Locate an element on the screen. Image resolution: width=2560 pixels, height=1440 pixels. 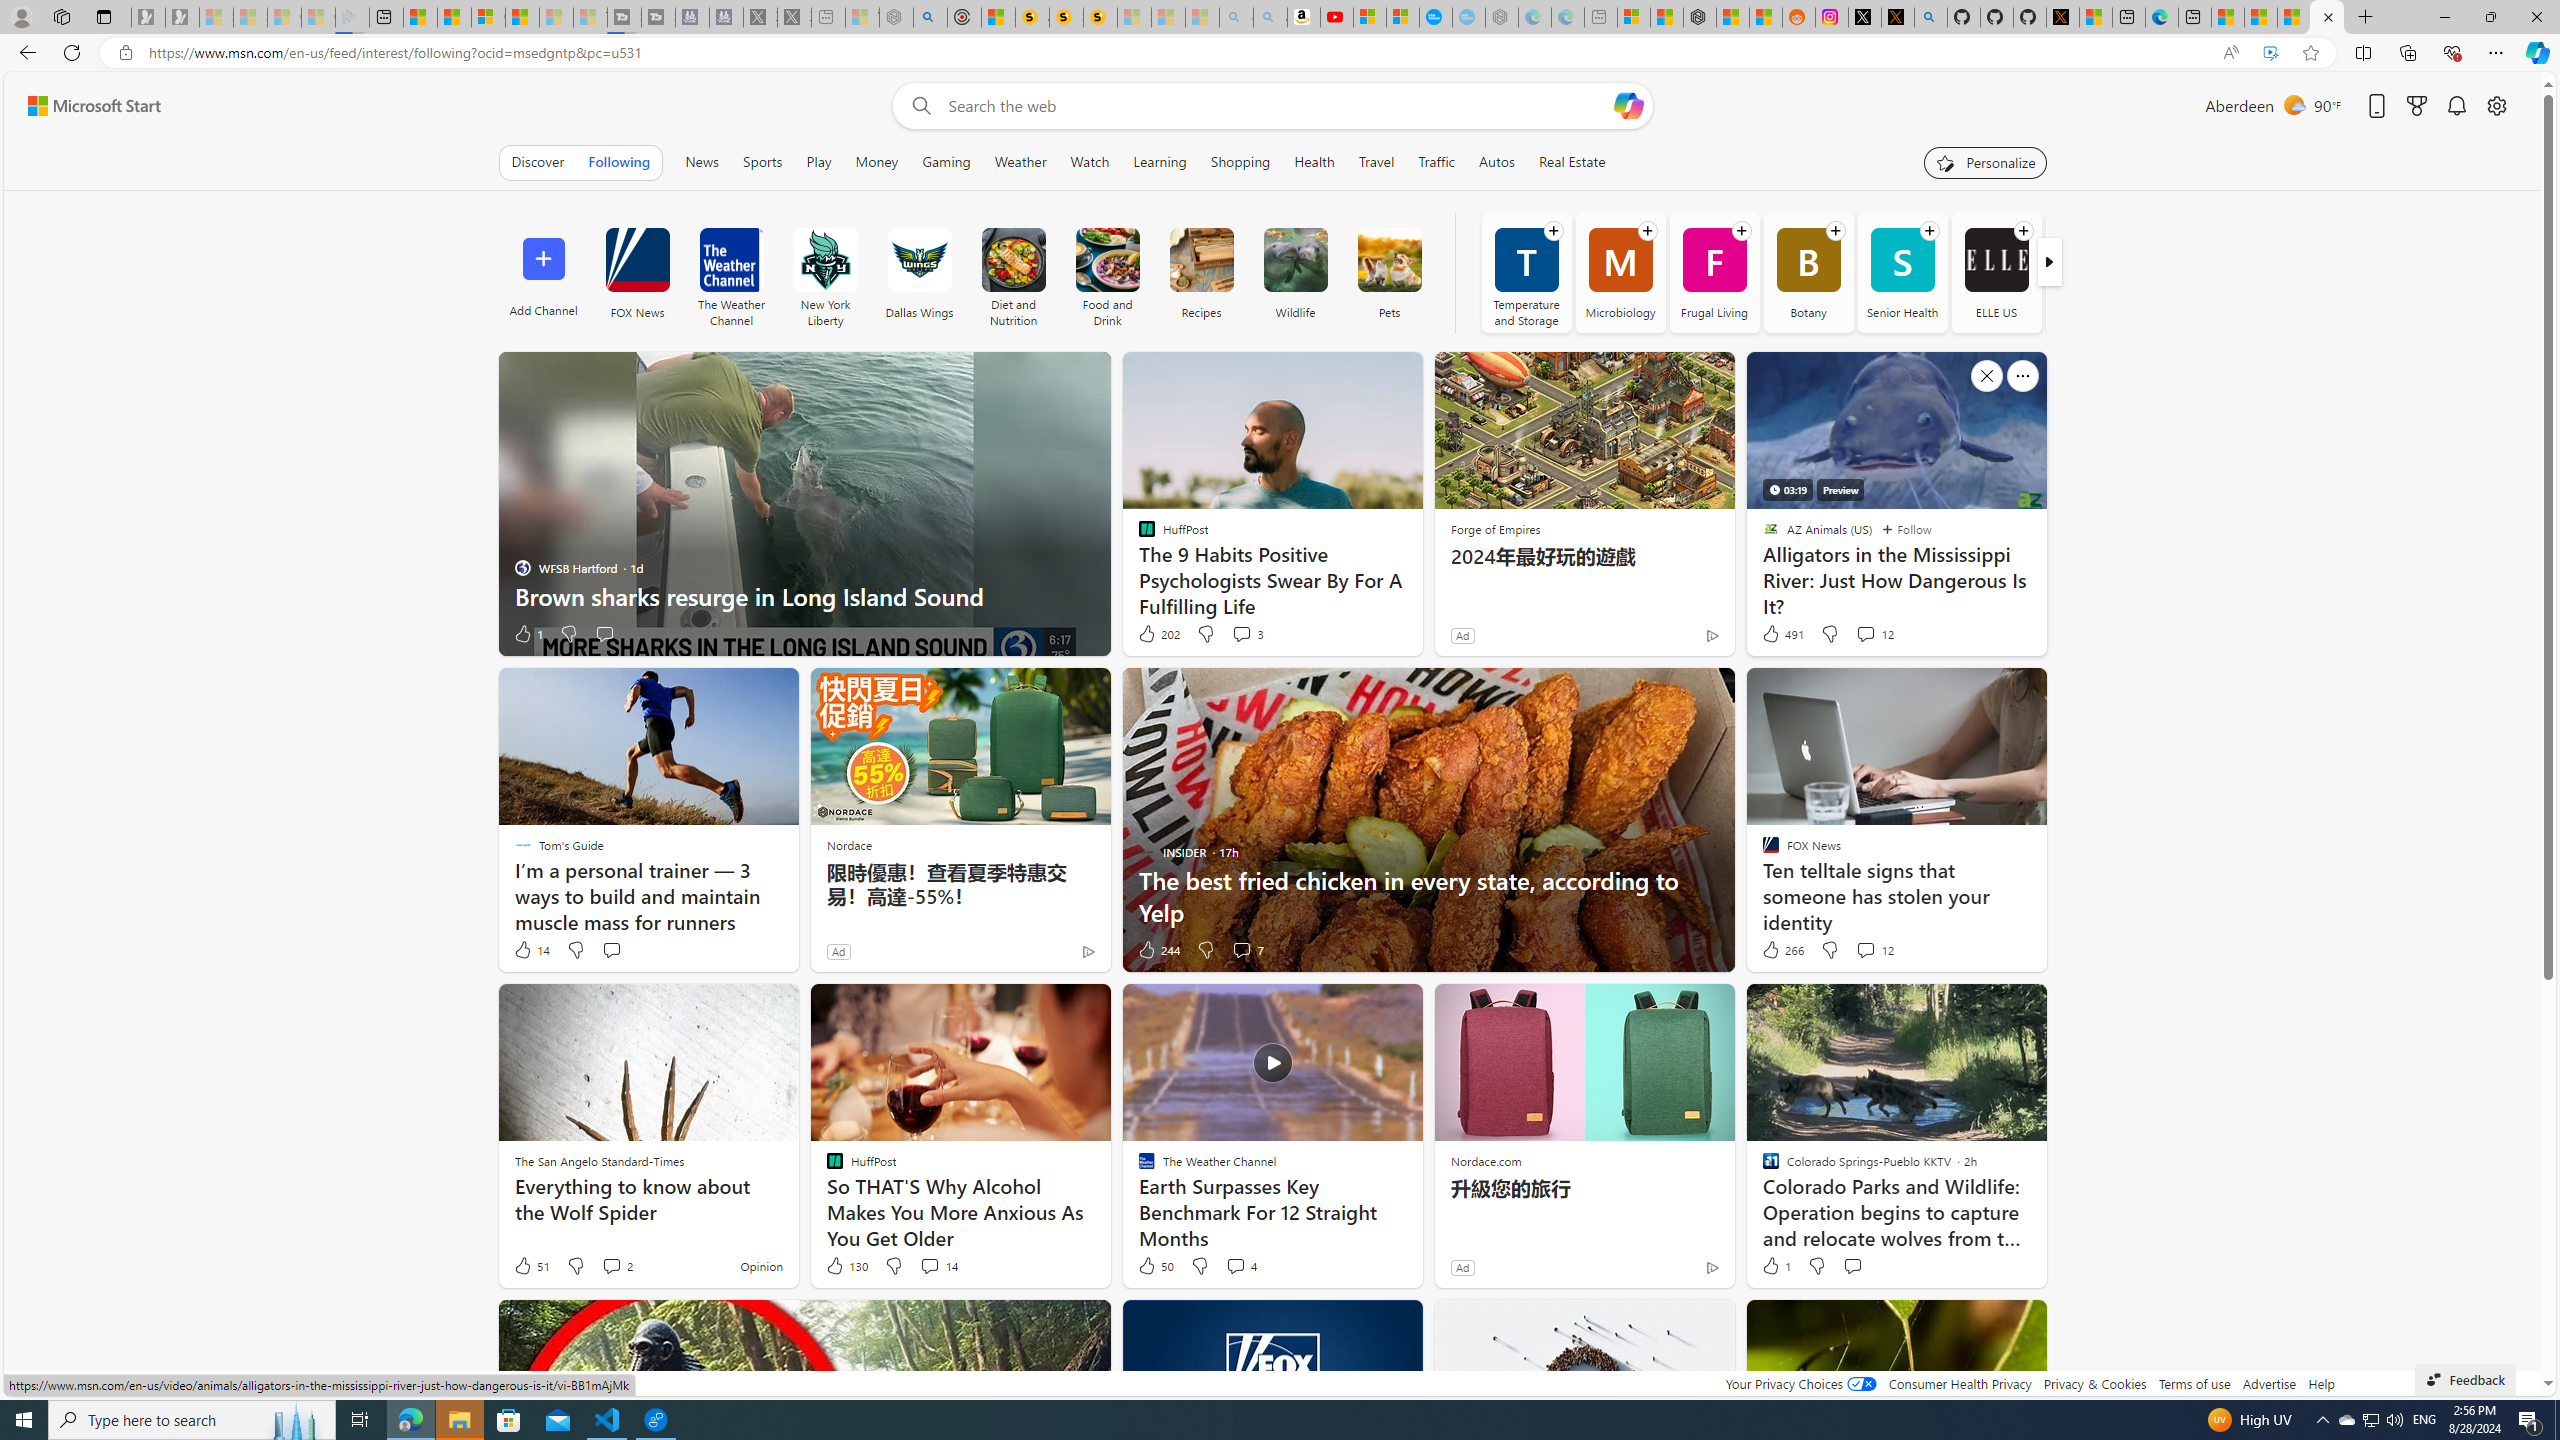
Overview is located at coordinates (488, 17).